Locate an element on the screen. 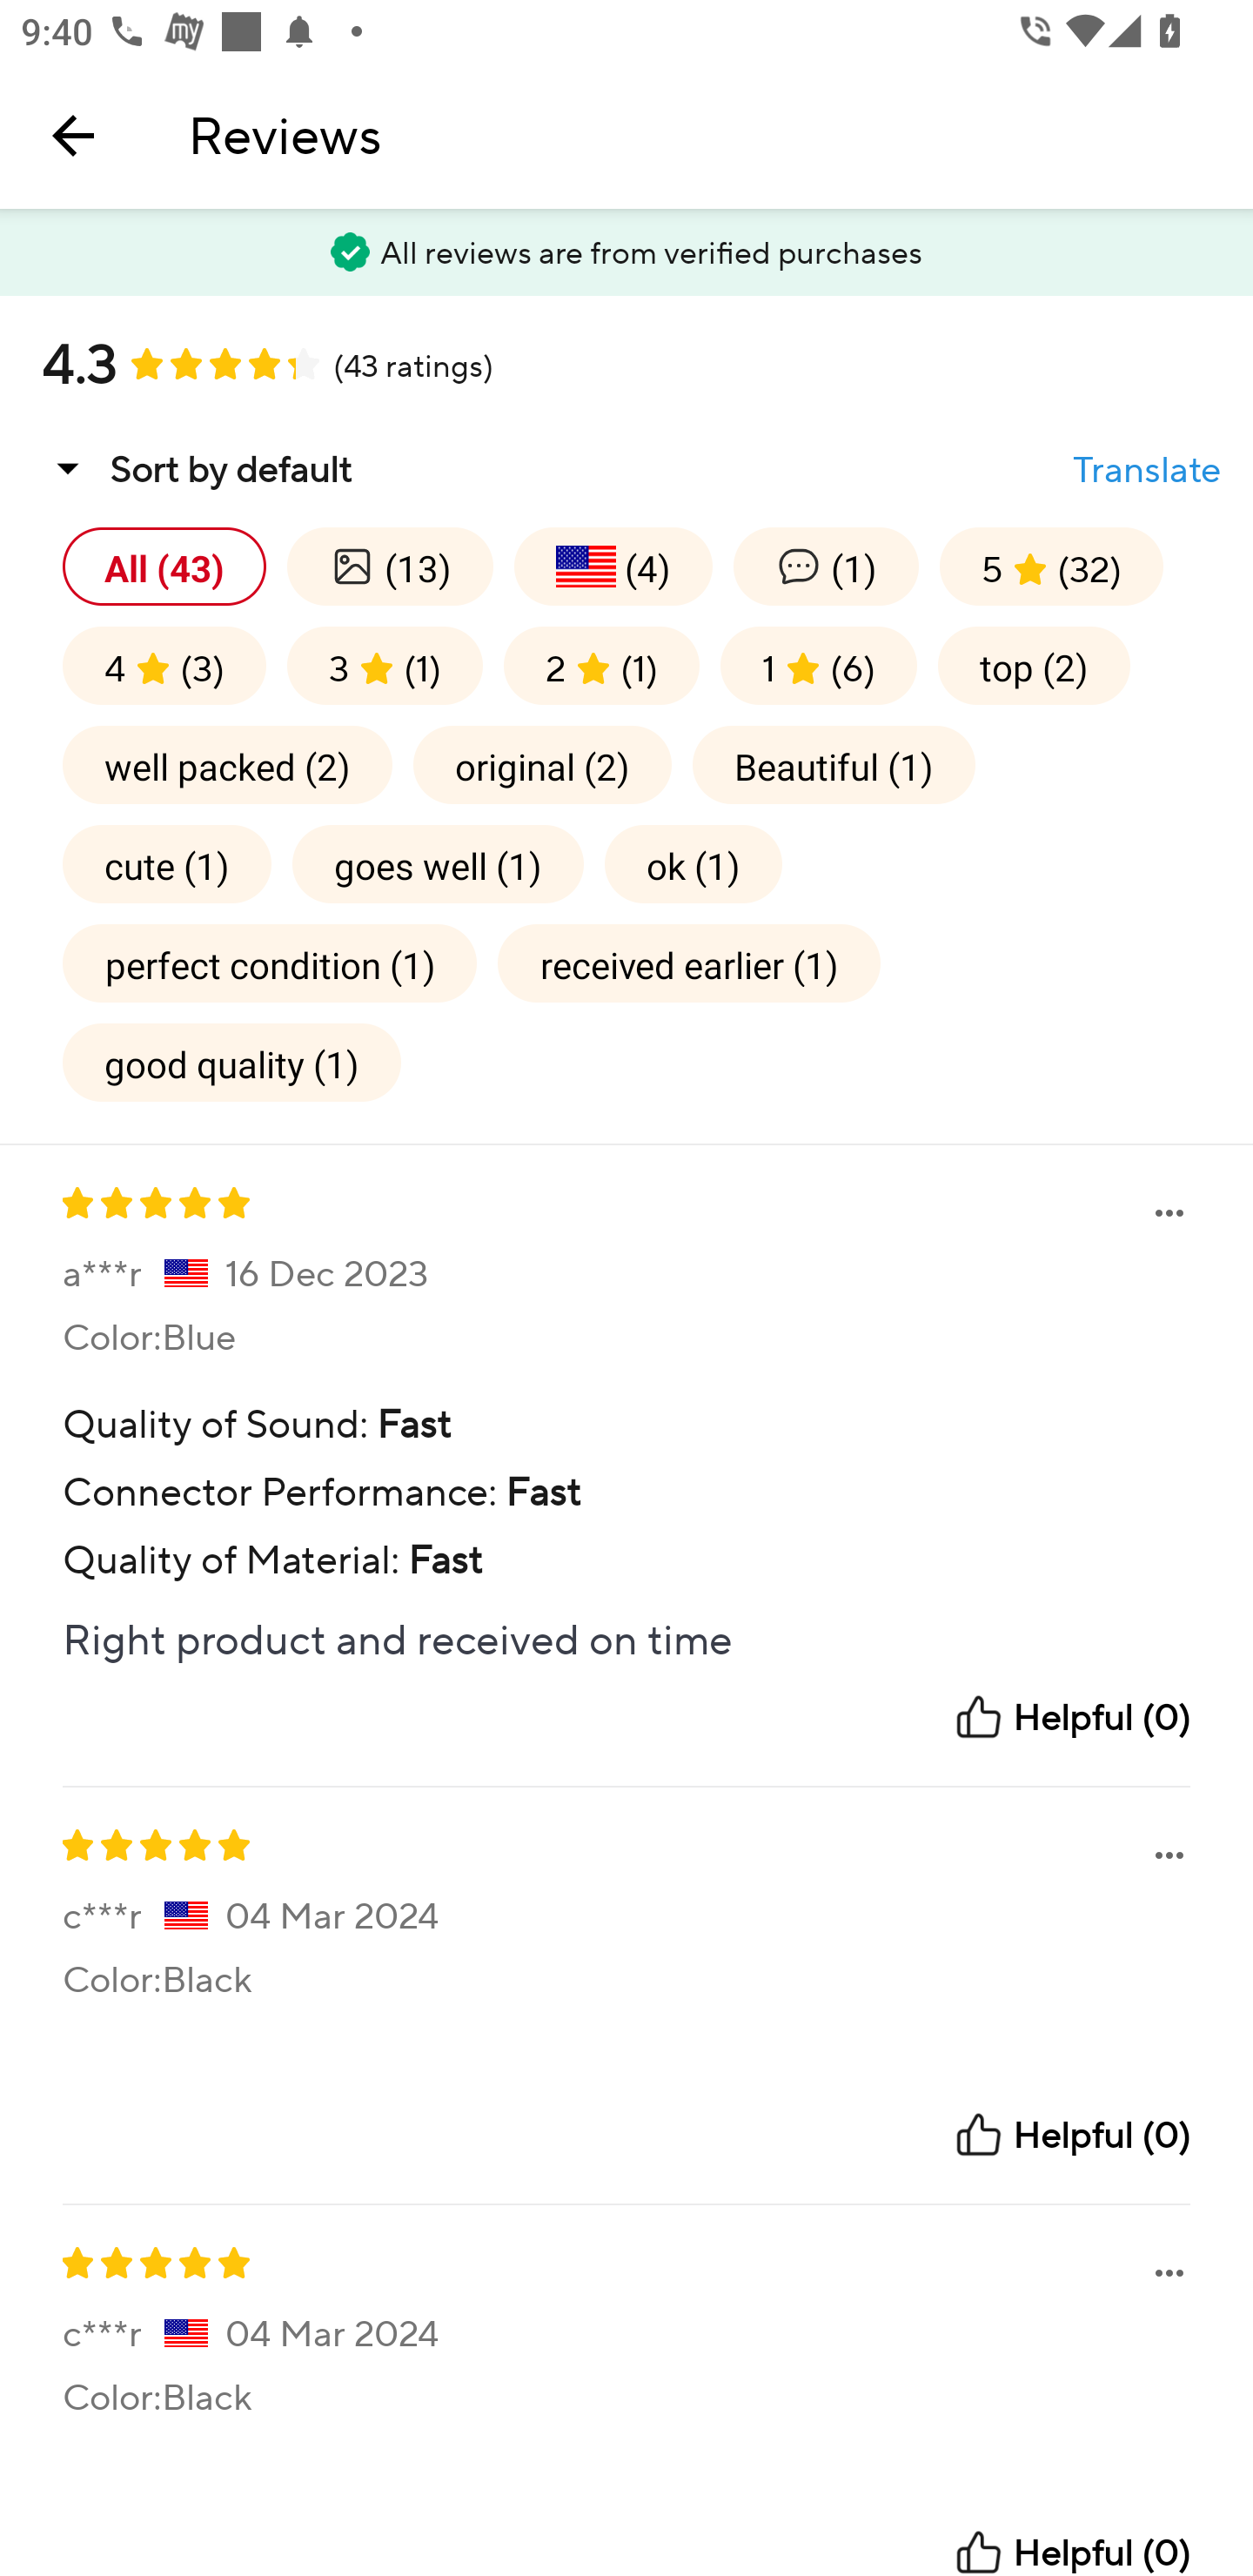  5 (32) is located at coordinates (1051, 566).